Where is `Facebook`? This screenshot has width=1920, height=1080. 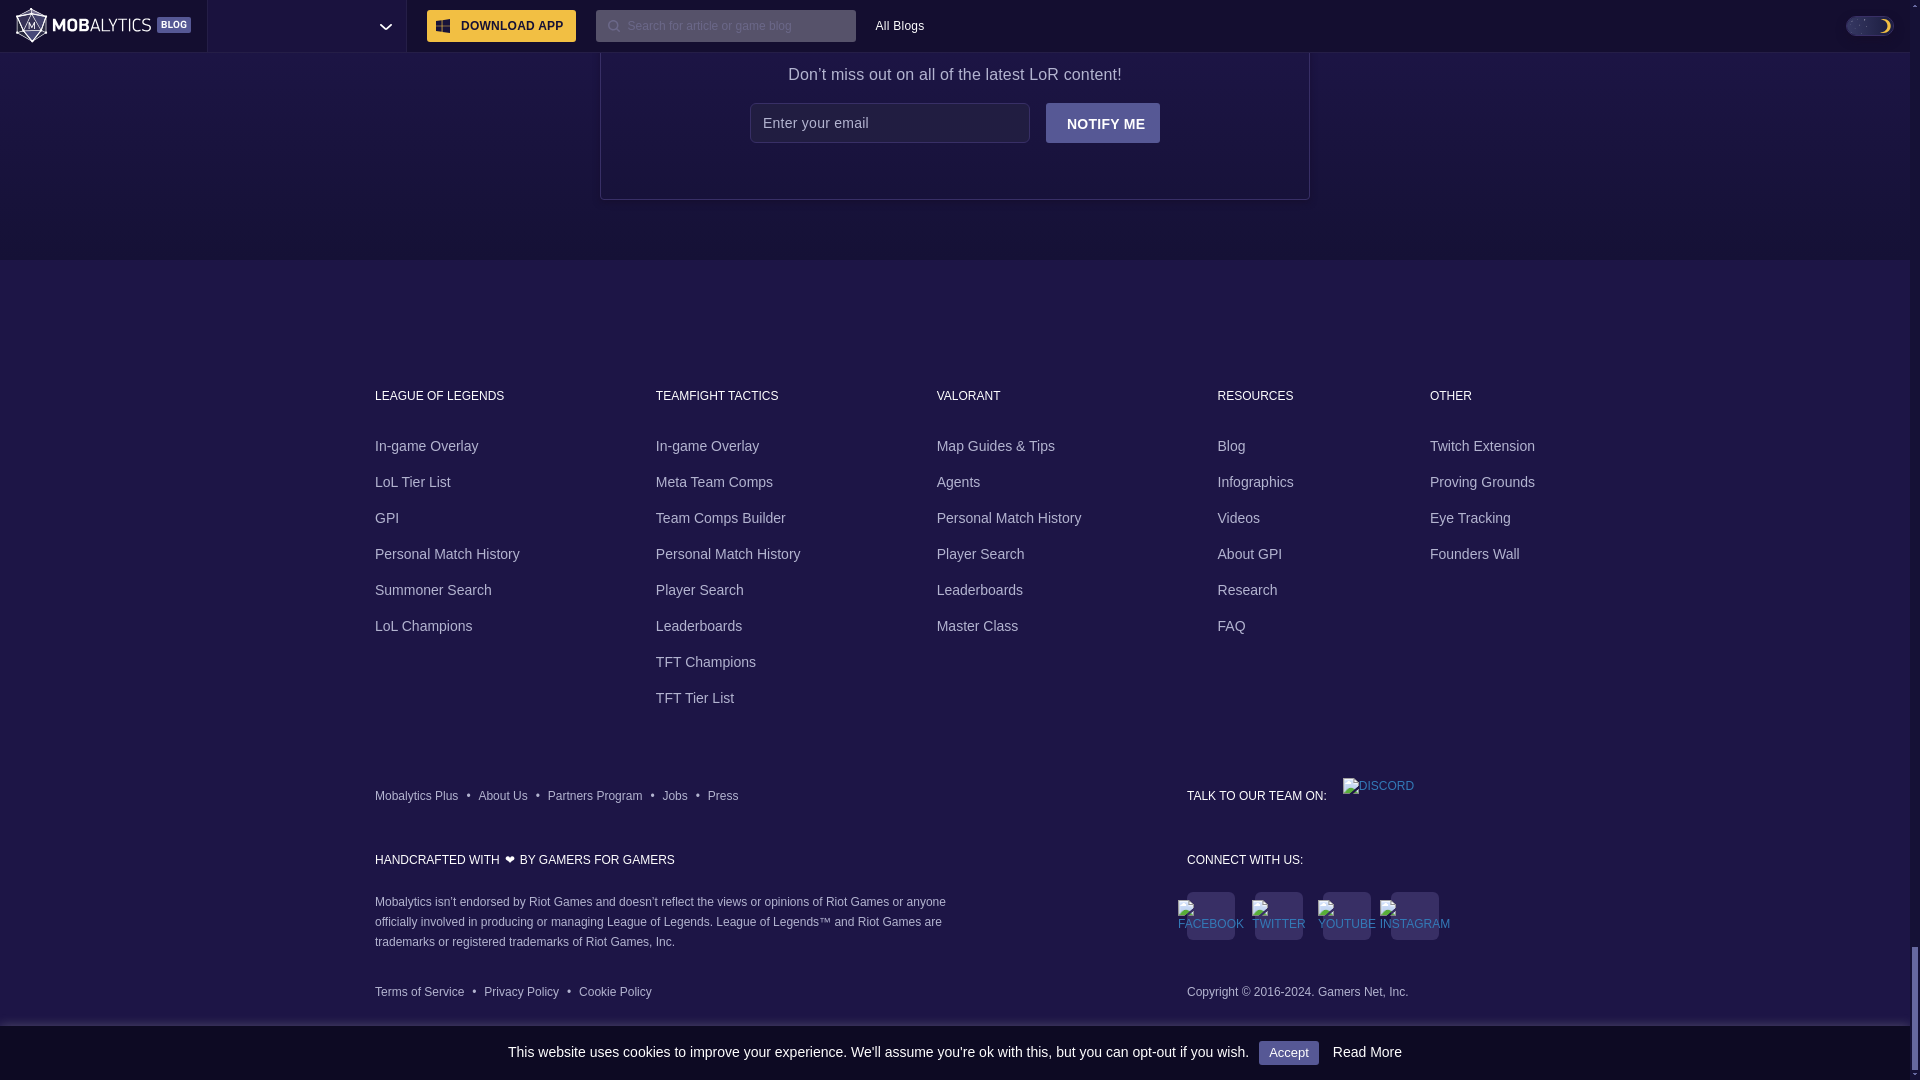 Facebook is located at coordinates (1211, 916).